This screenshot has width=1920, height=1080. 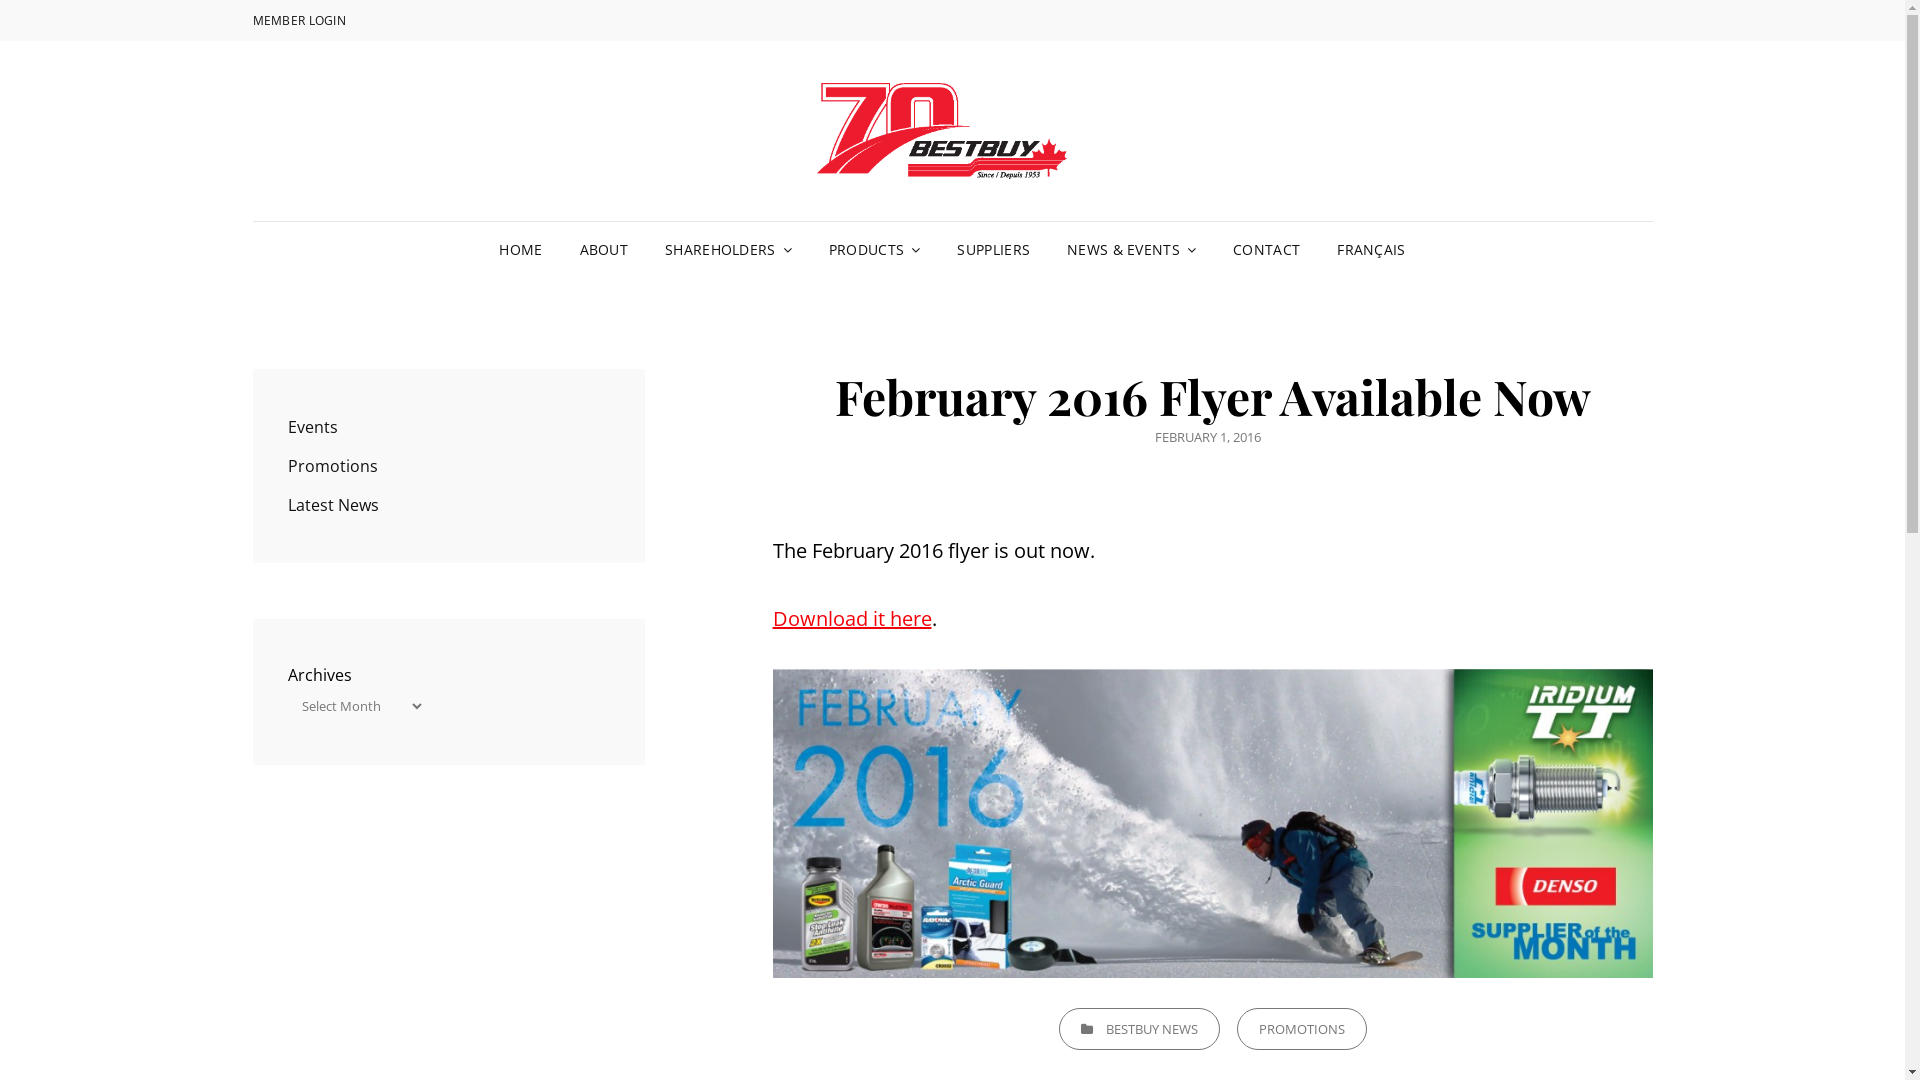 I want to click on ABOUT, so click(x=604, y=250).